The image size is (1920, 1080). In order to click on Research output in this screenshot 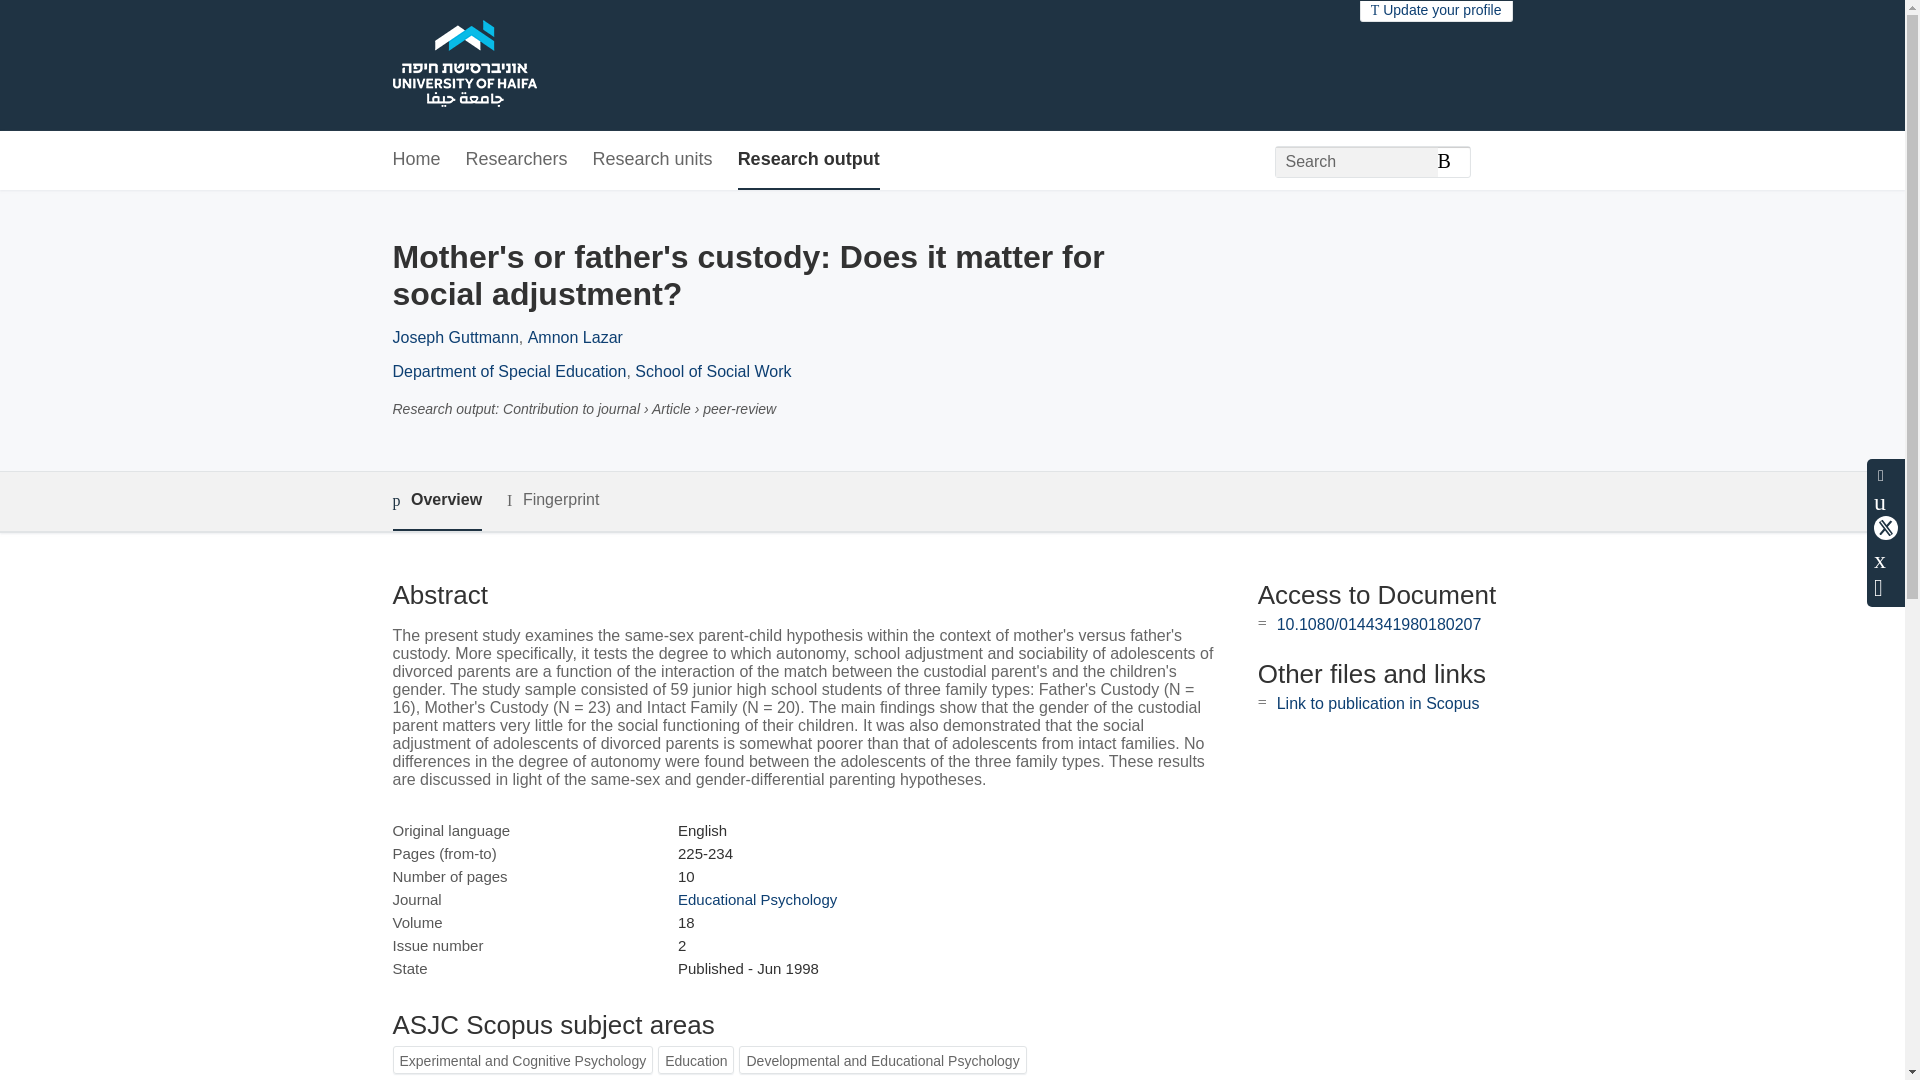, I will do `click(808, 160)`.